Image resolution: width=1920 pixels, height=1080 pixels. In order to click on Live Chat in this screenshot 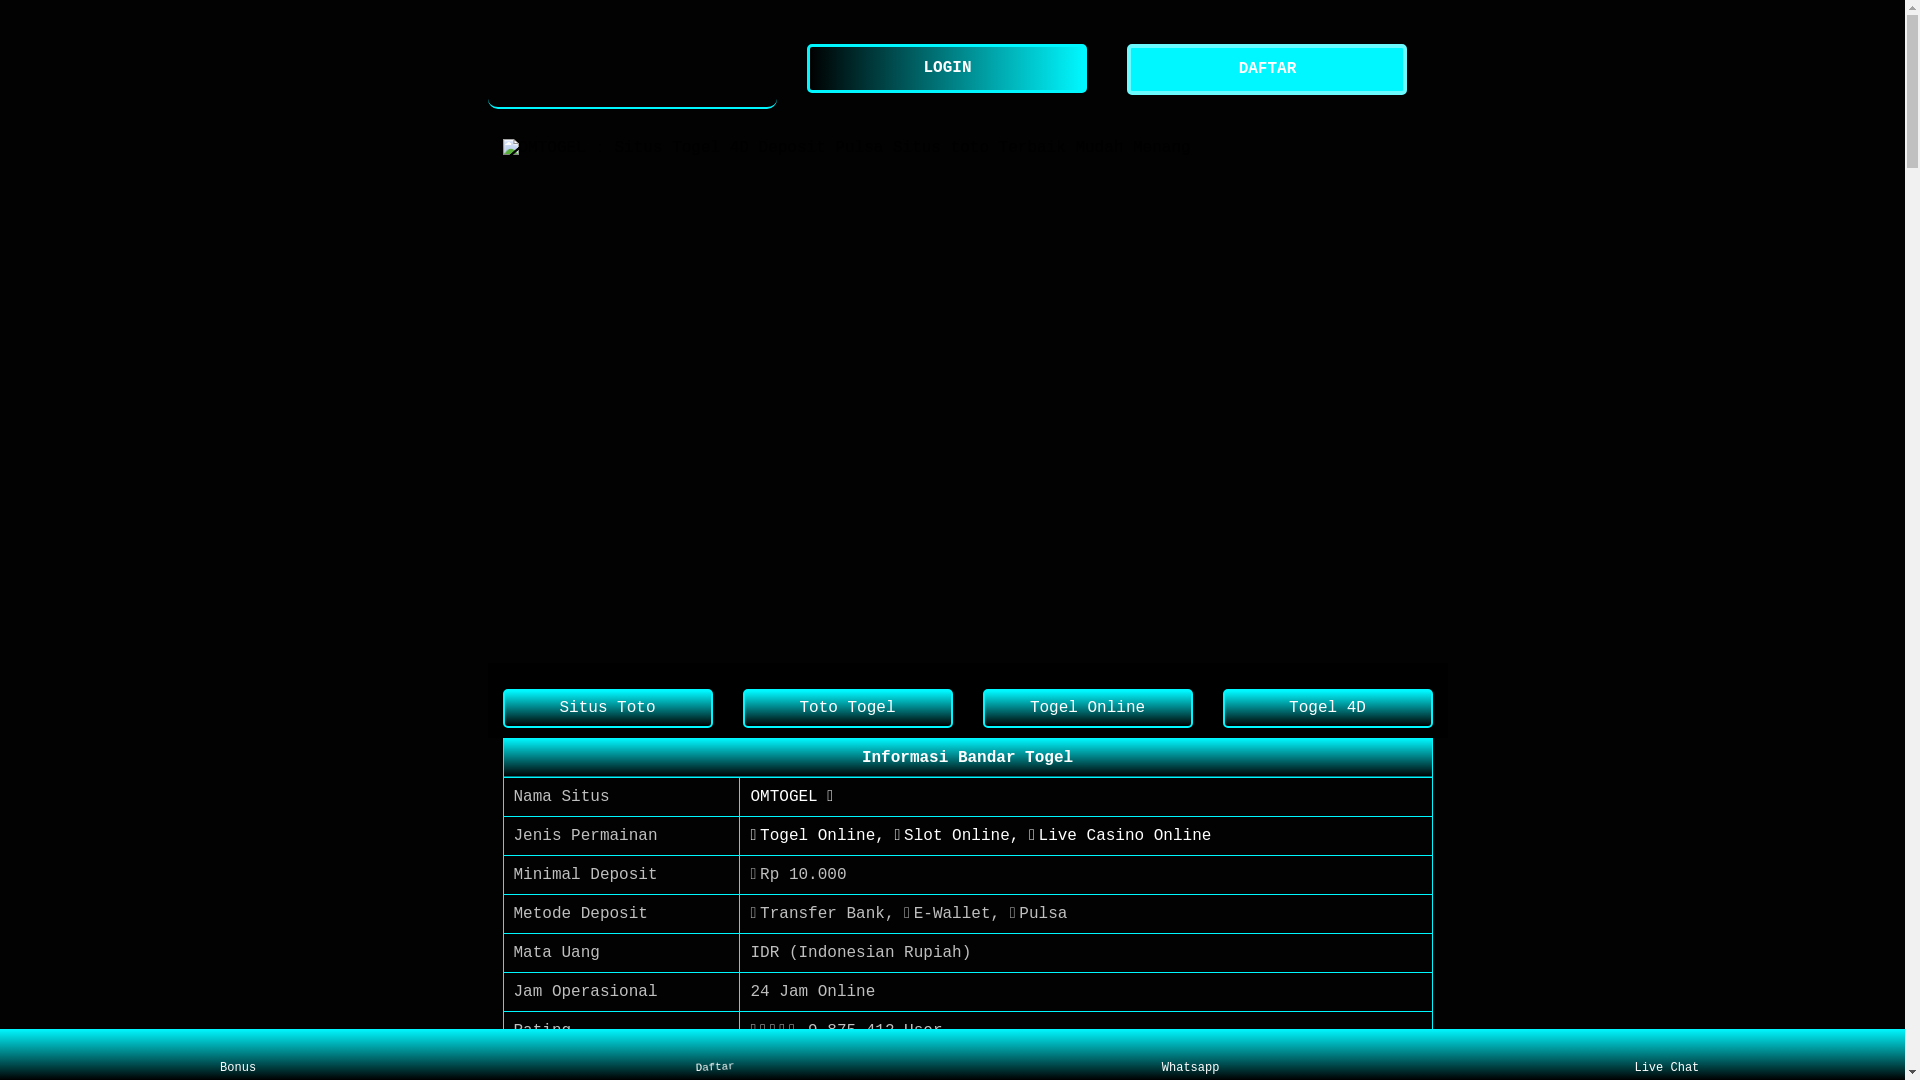, I will do `click(1666, 1055)`.